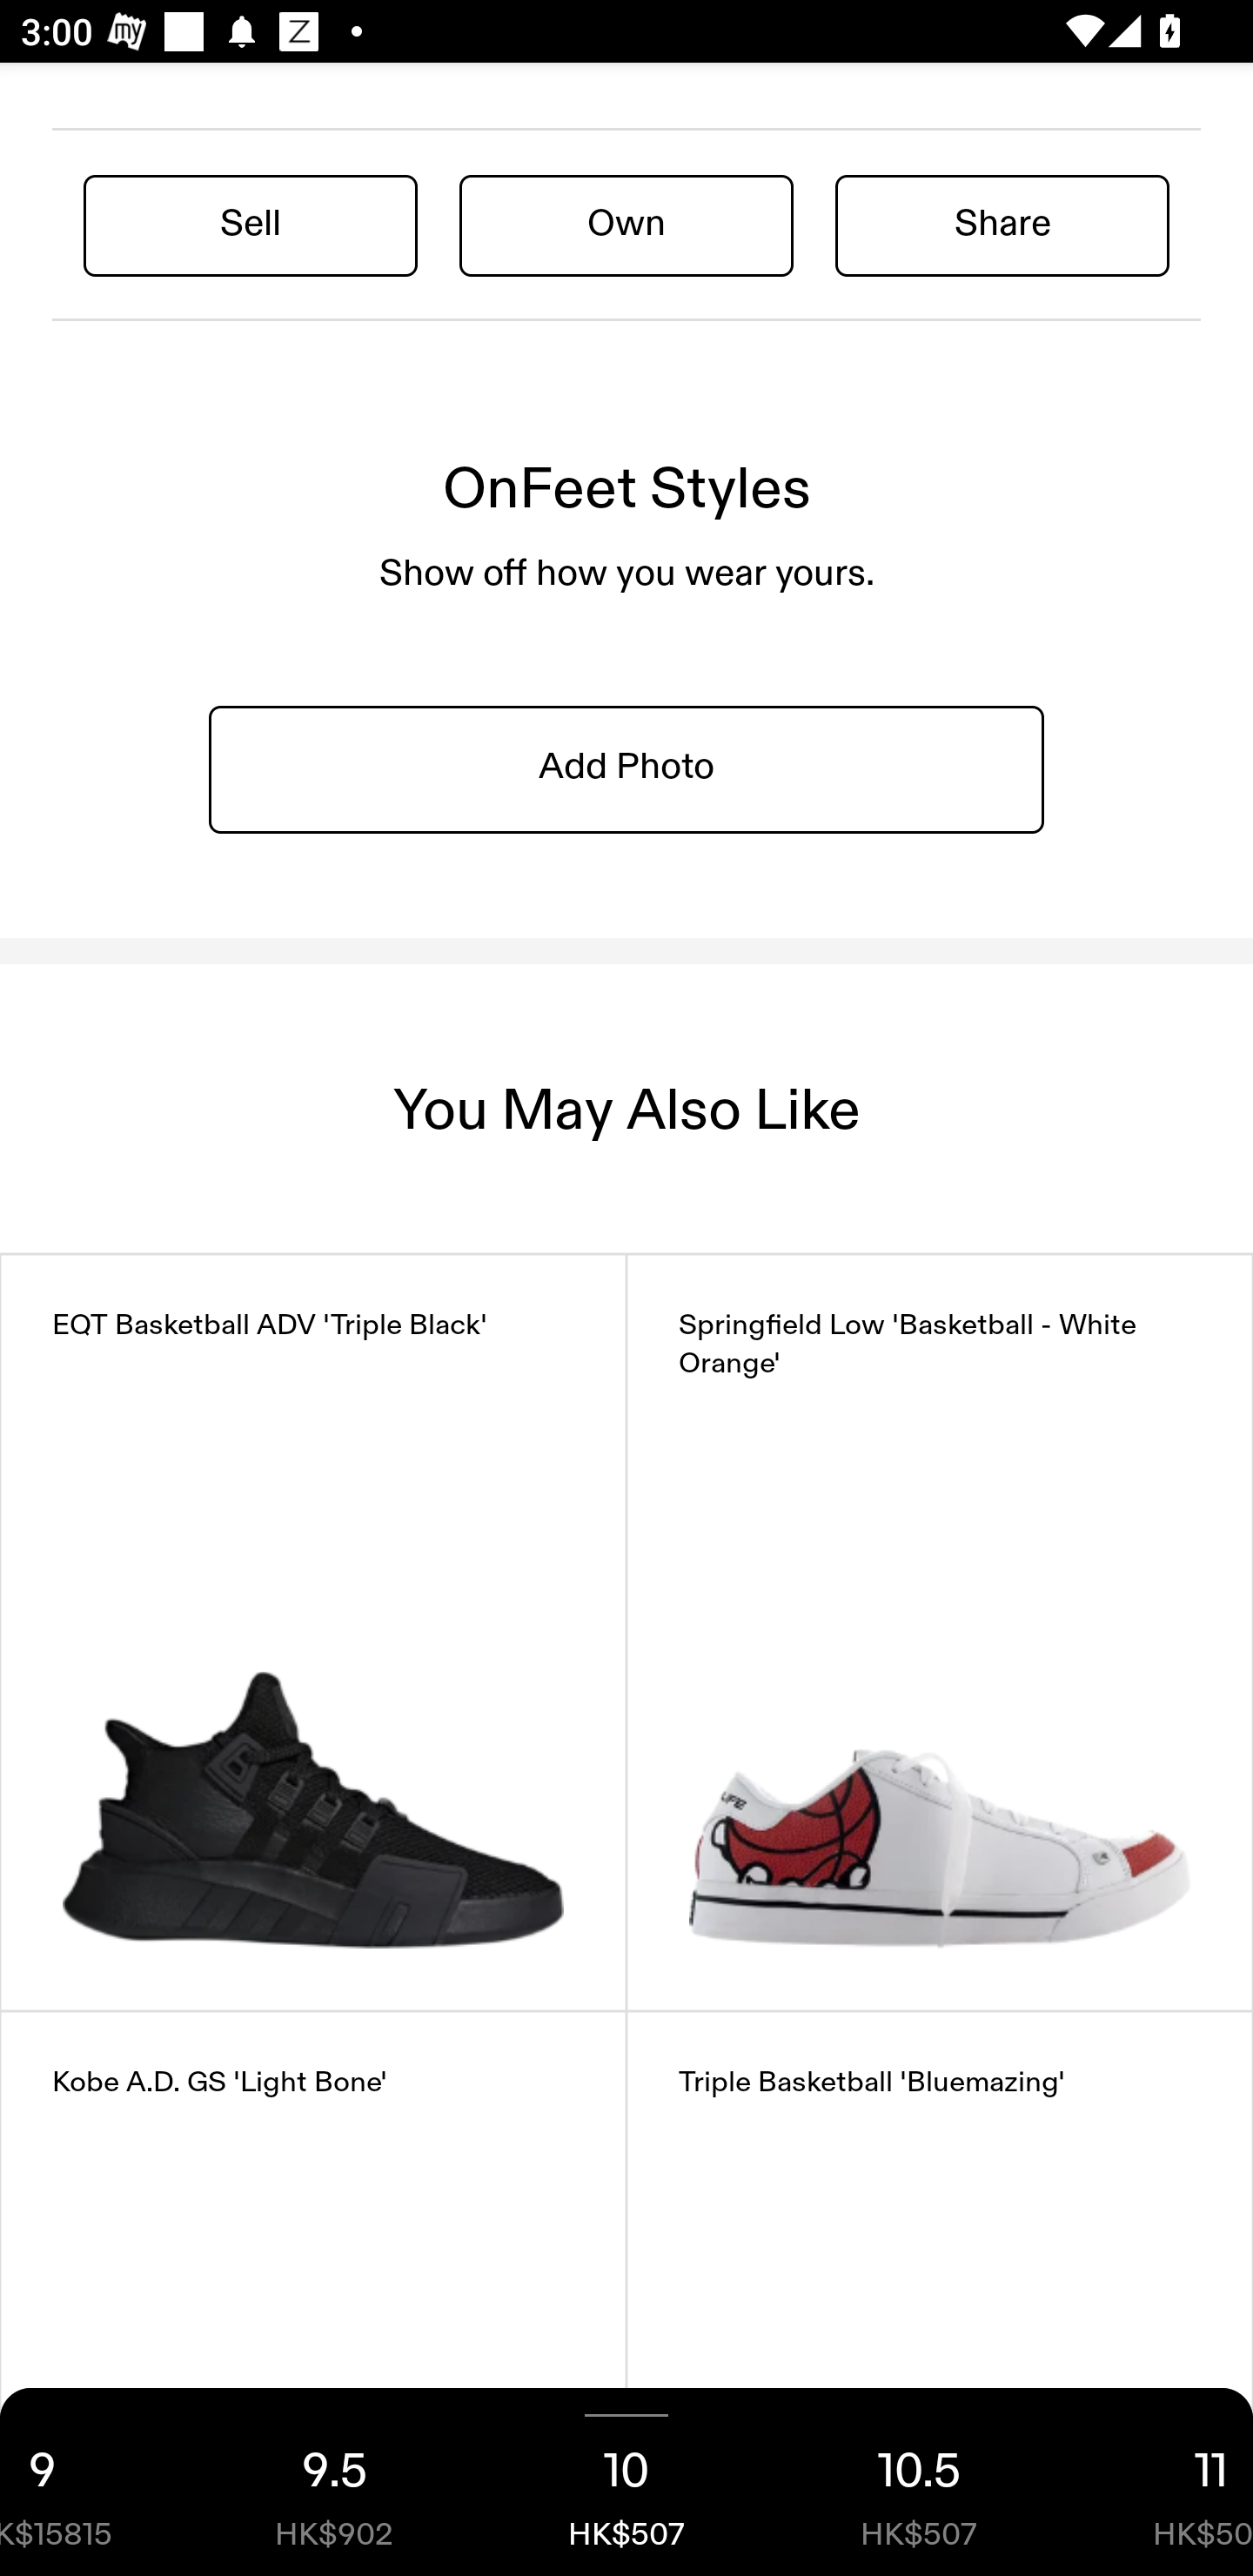  Describe the element at coordinates (626, 2482) in the screenshot. I see `10 HK$507` at that location.